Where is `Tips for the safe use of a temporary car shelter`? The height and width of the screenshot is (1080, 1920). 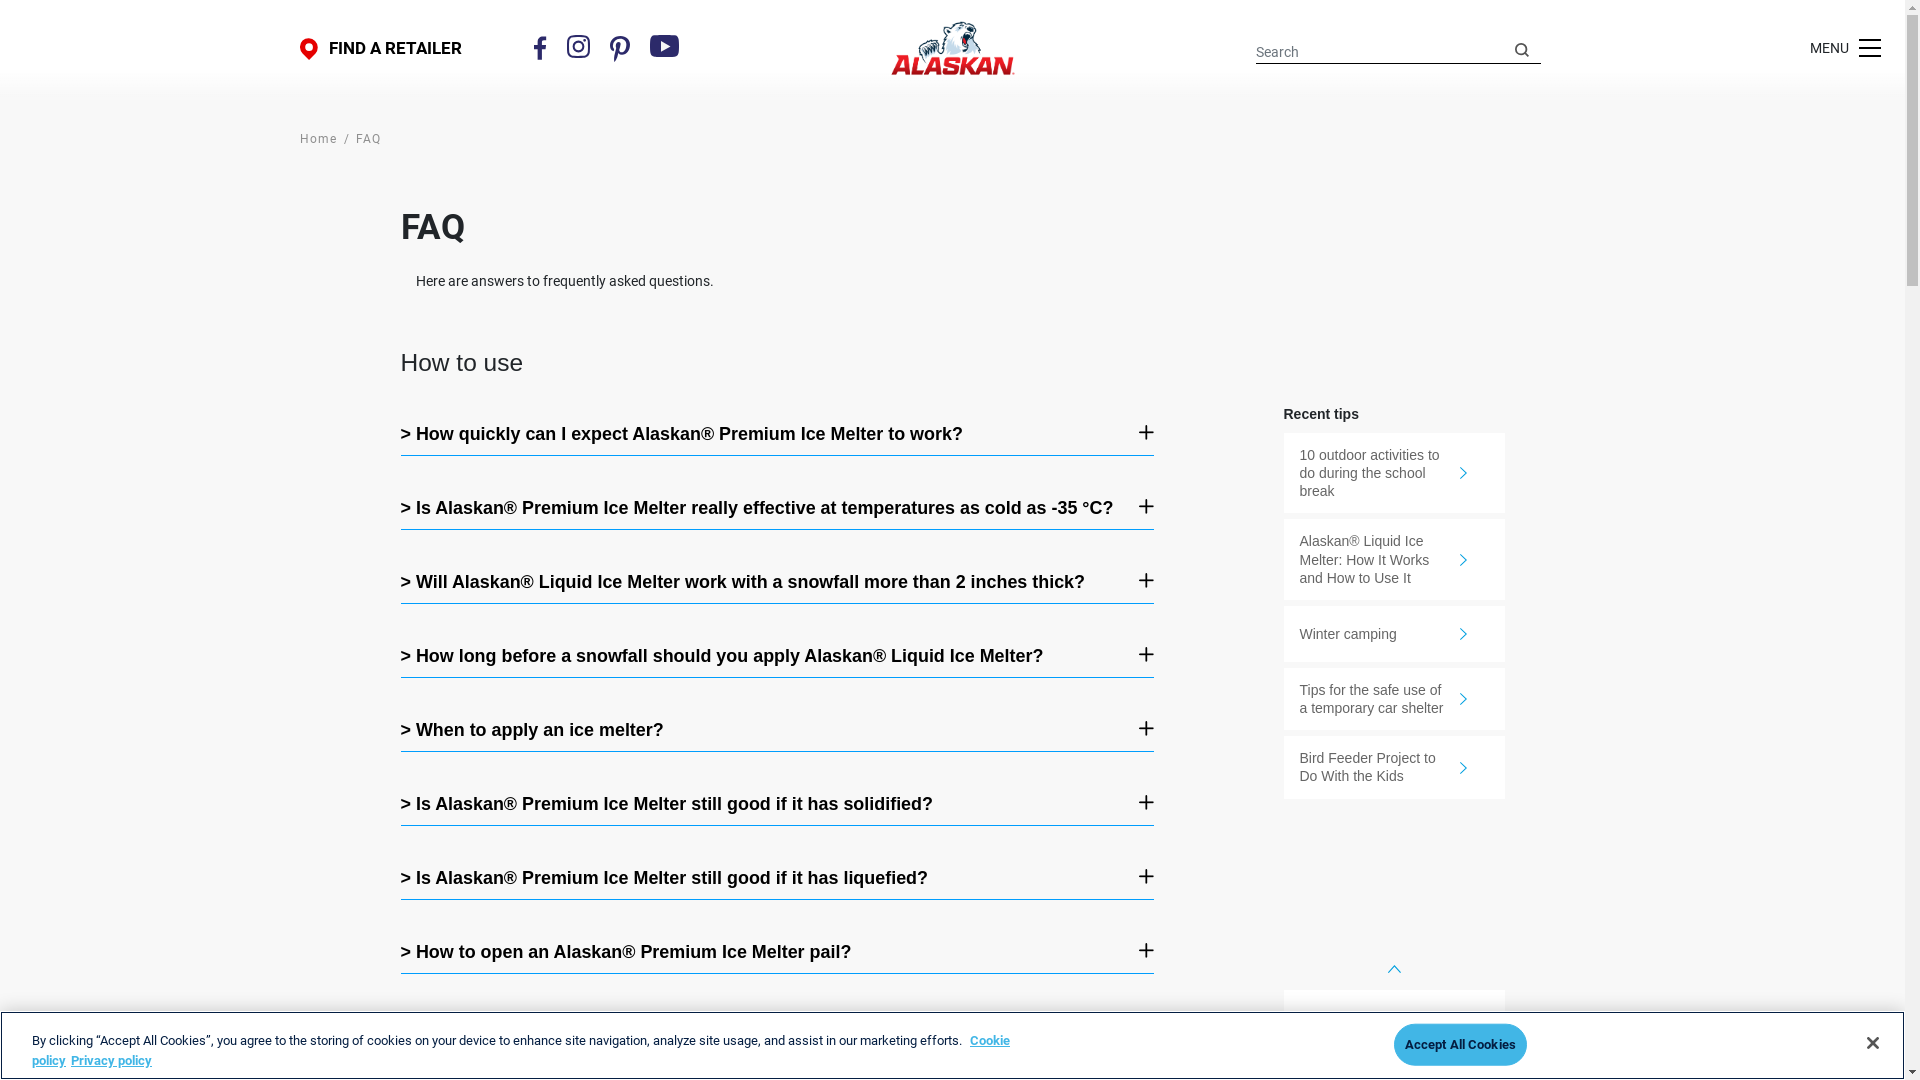
Tips for the safe use of a temporary car shelter is located at coordinates (1394, 699).